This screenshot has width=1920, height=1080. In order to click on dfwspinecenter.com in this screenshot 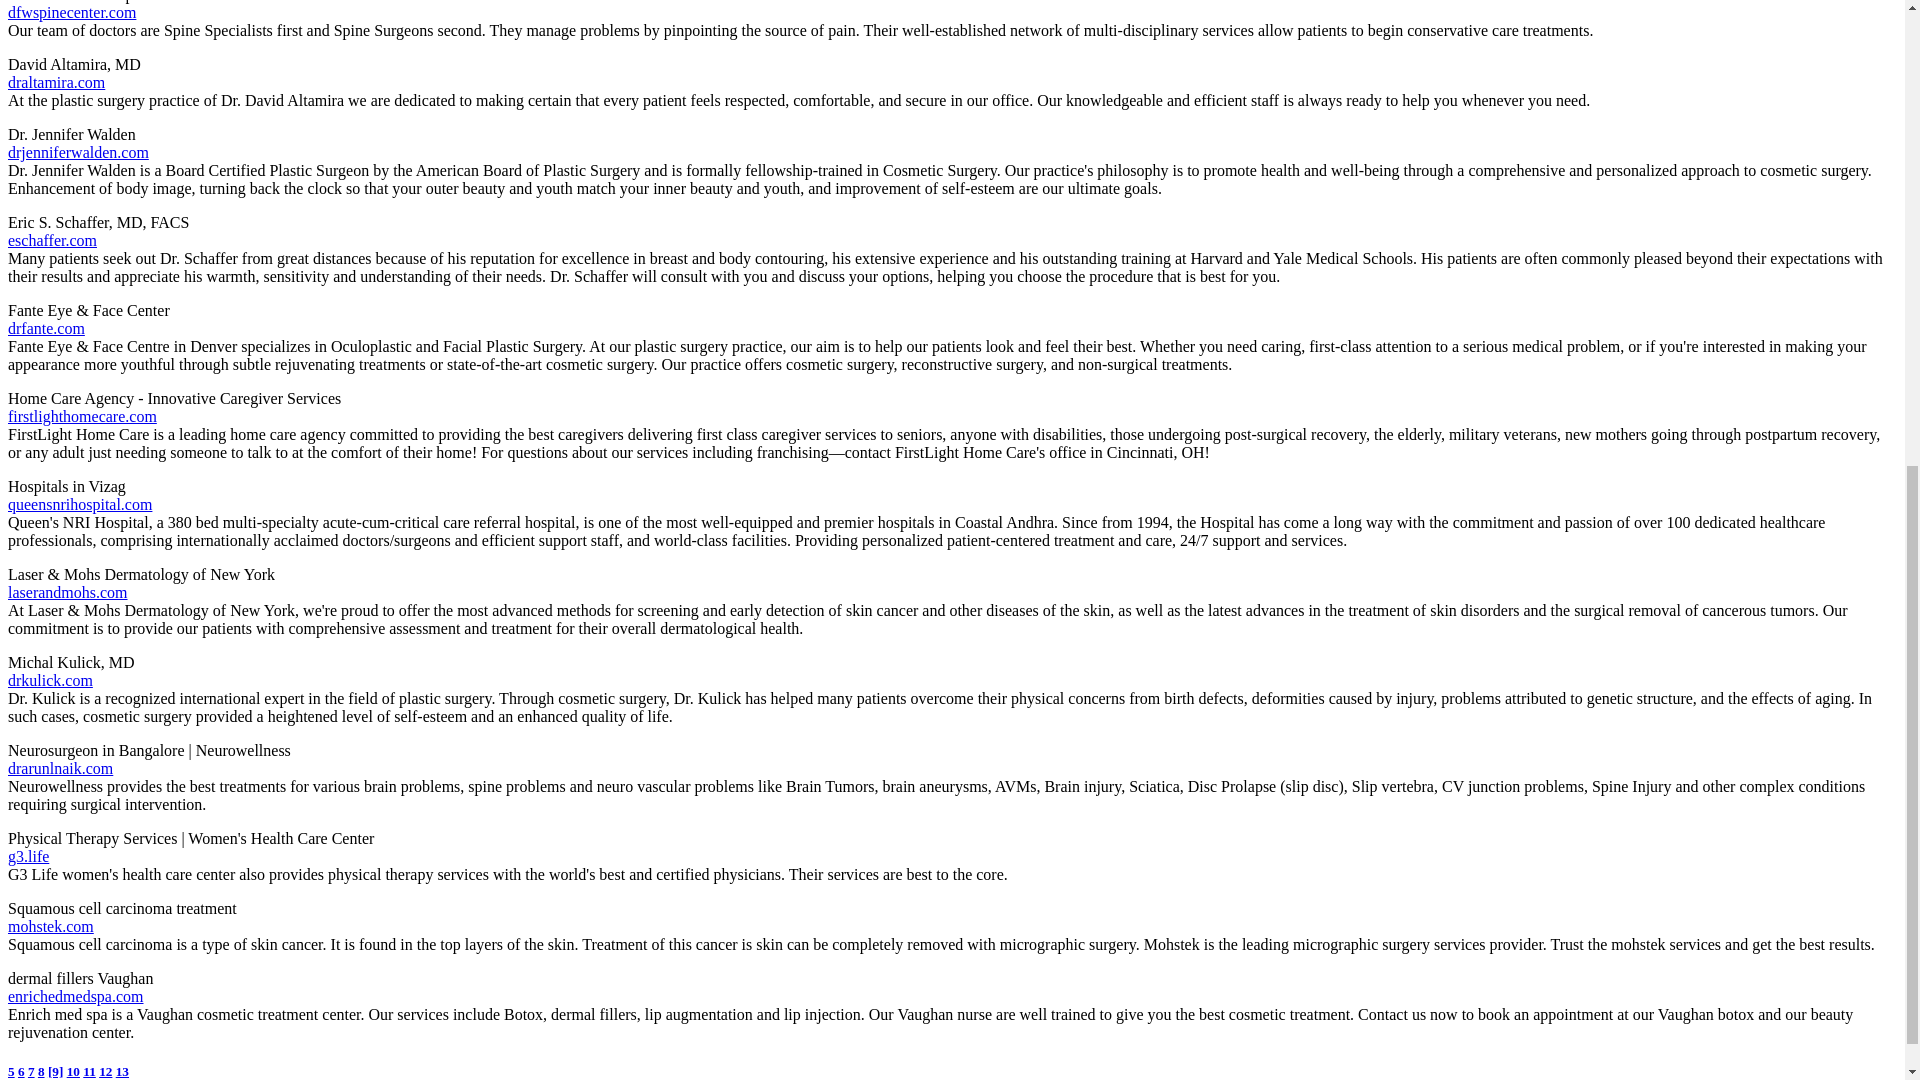, I will do `click(72, 12)`.